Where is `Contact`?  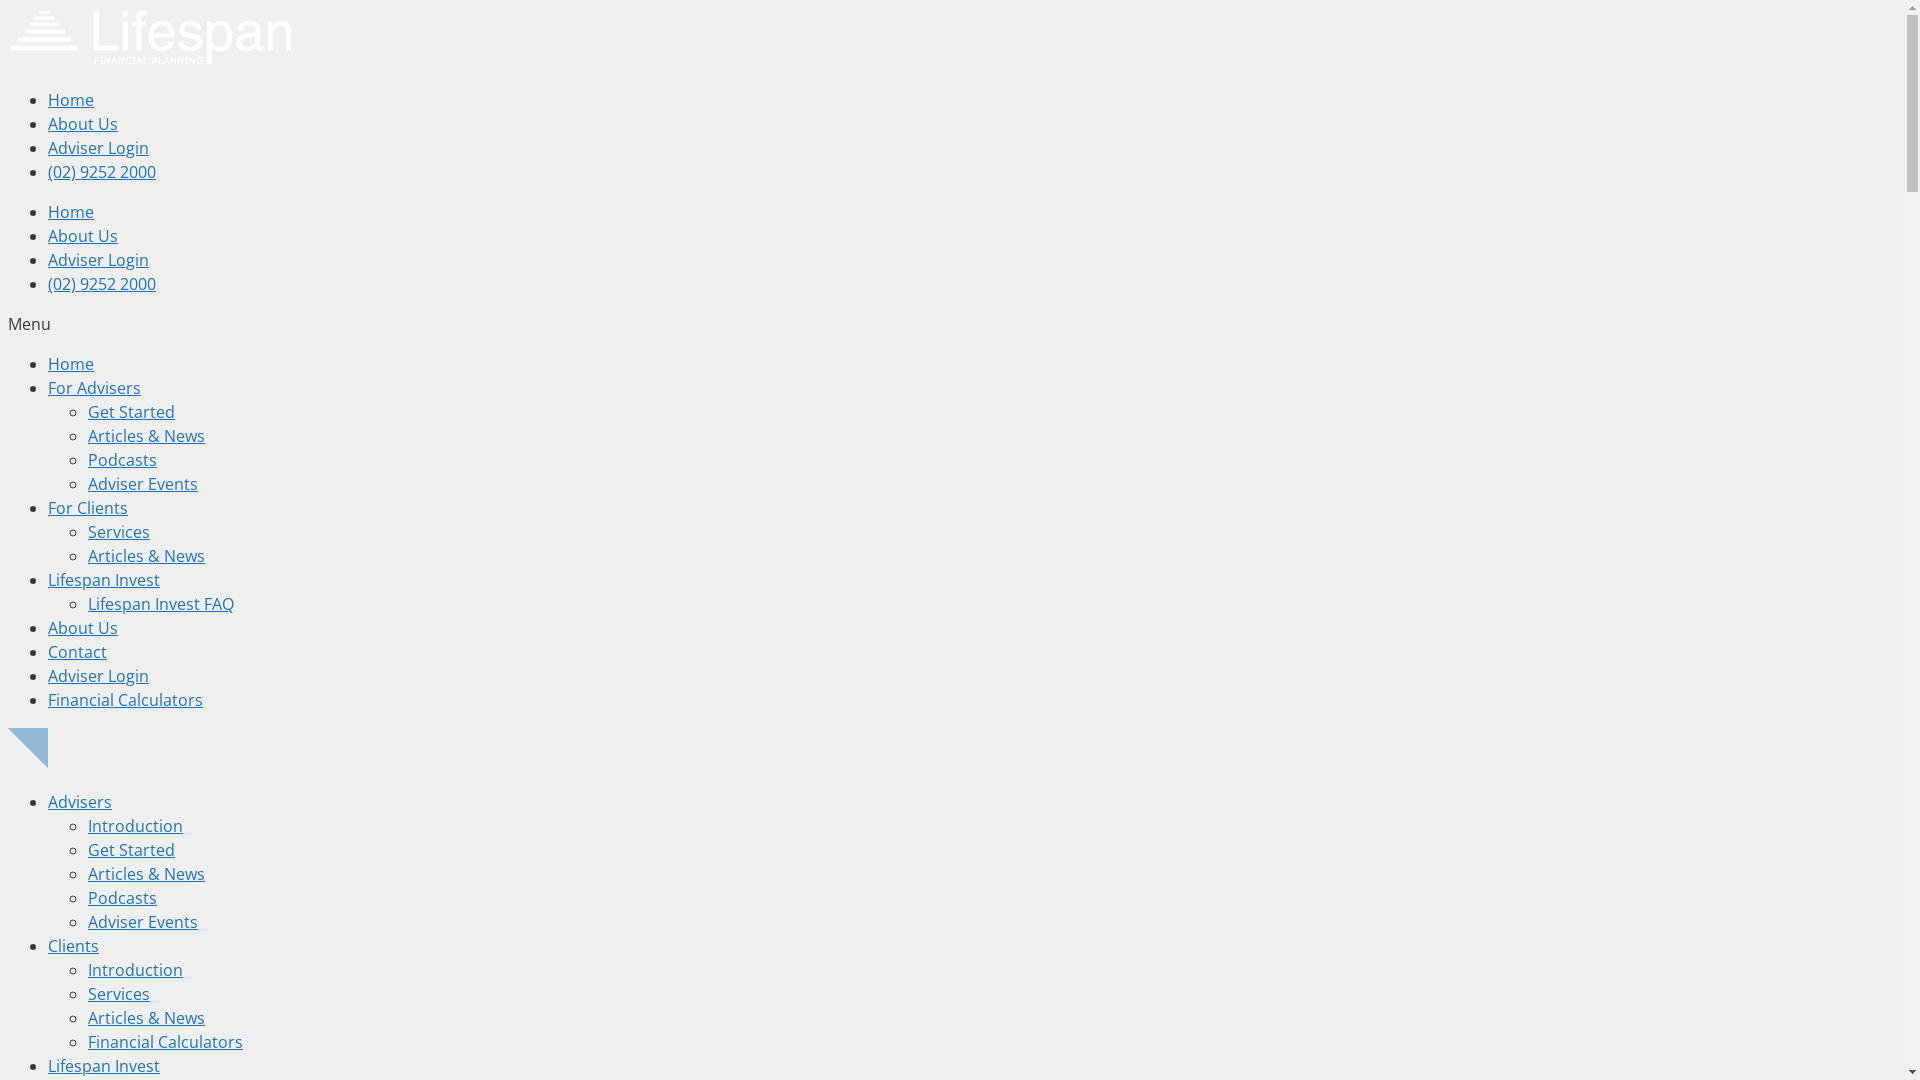
Contact is located at coordinates (78, 652).